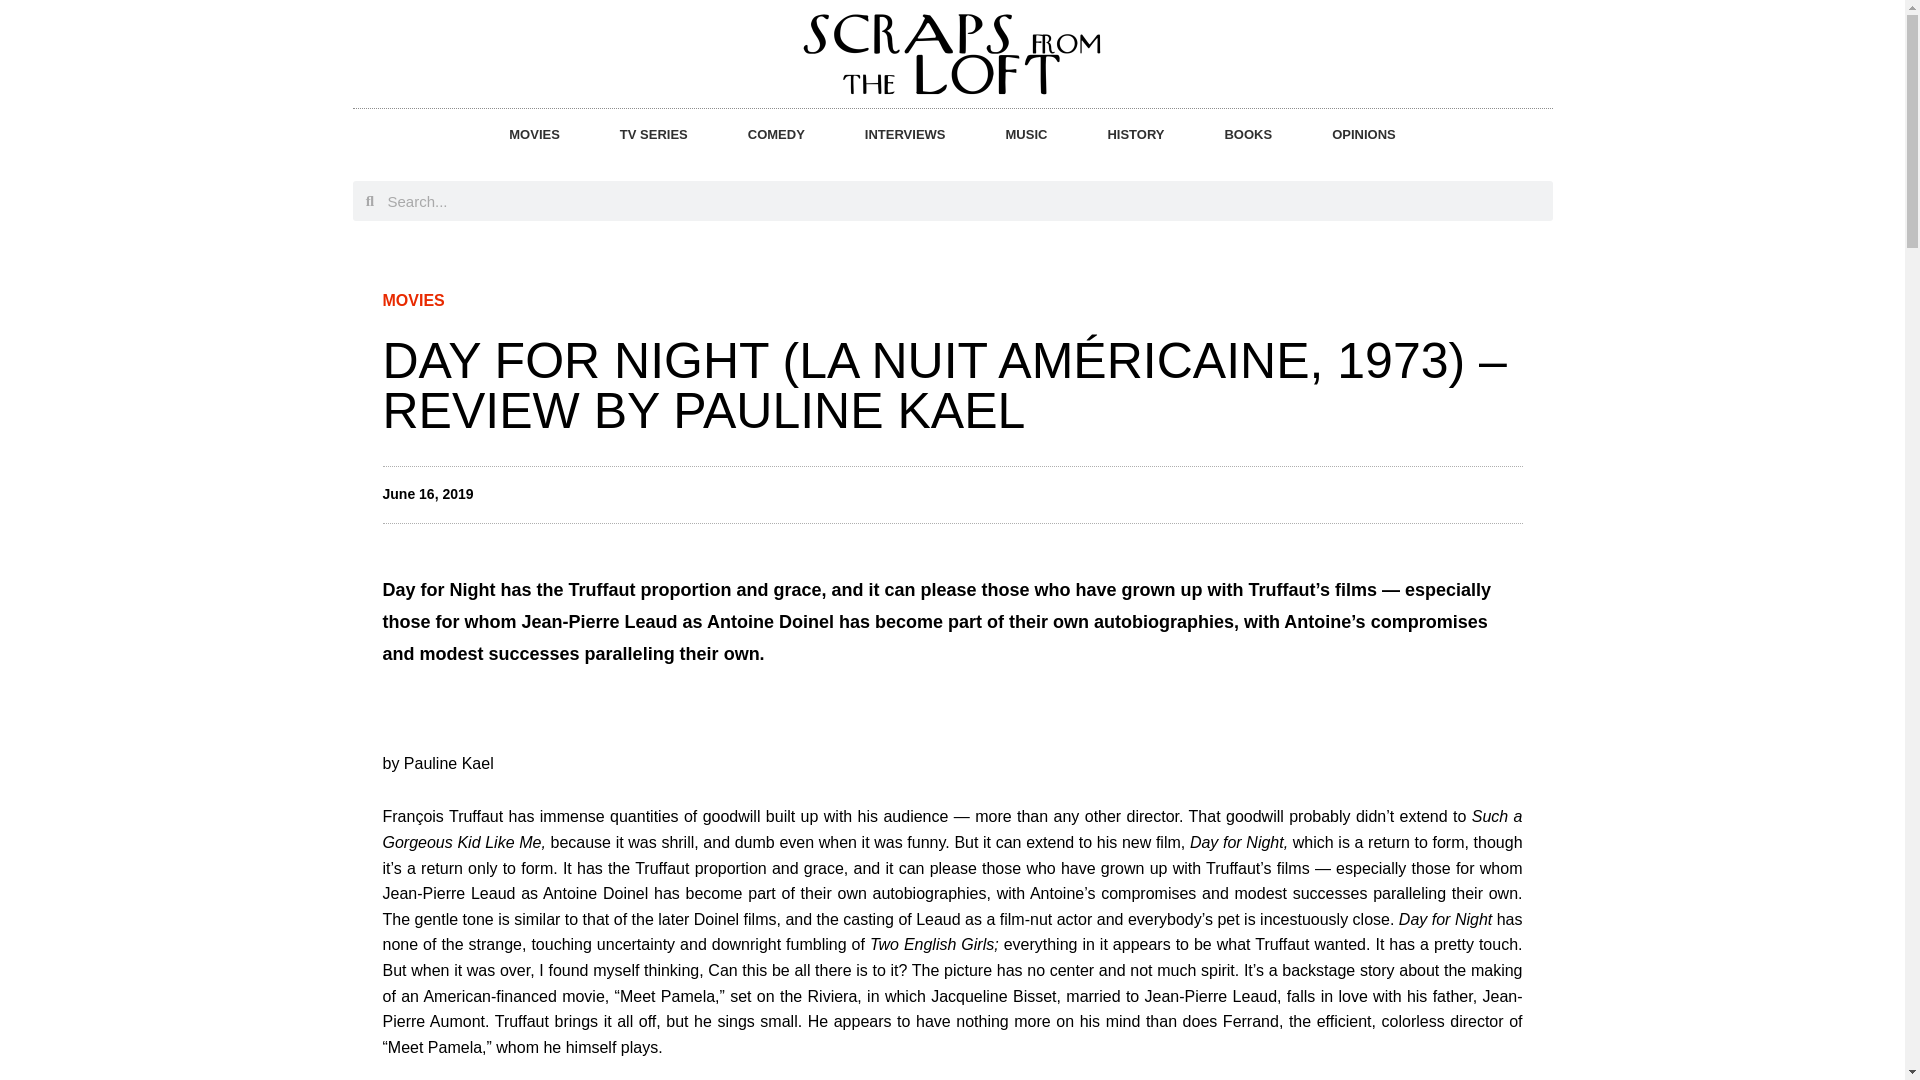 The height and width of the screenshot is (1080, 1920). Describe the element at coordinates (776, 134) in the screenshot. I see `COMEDY` at that location.